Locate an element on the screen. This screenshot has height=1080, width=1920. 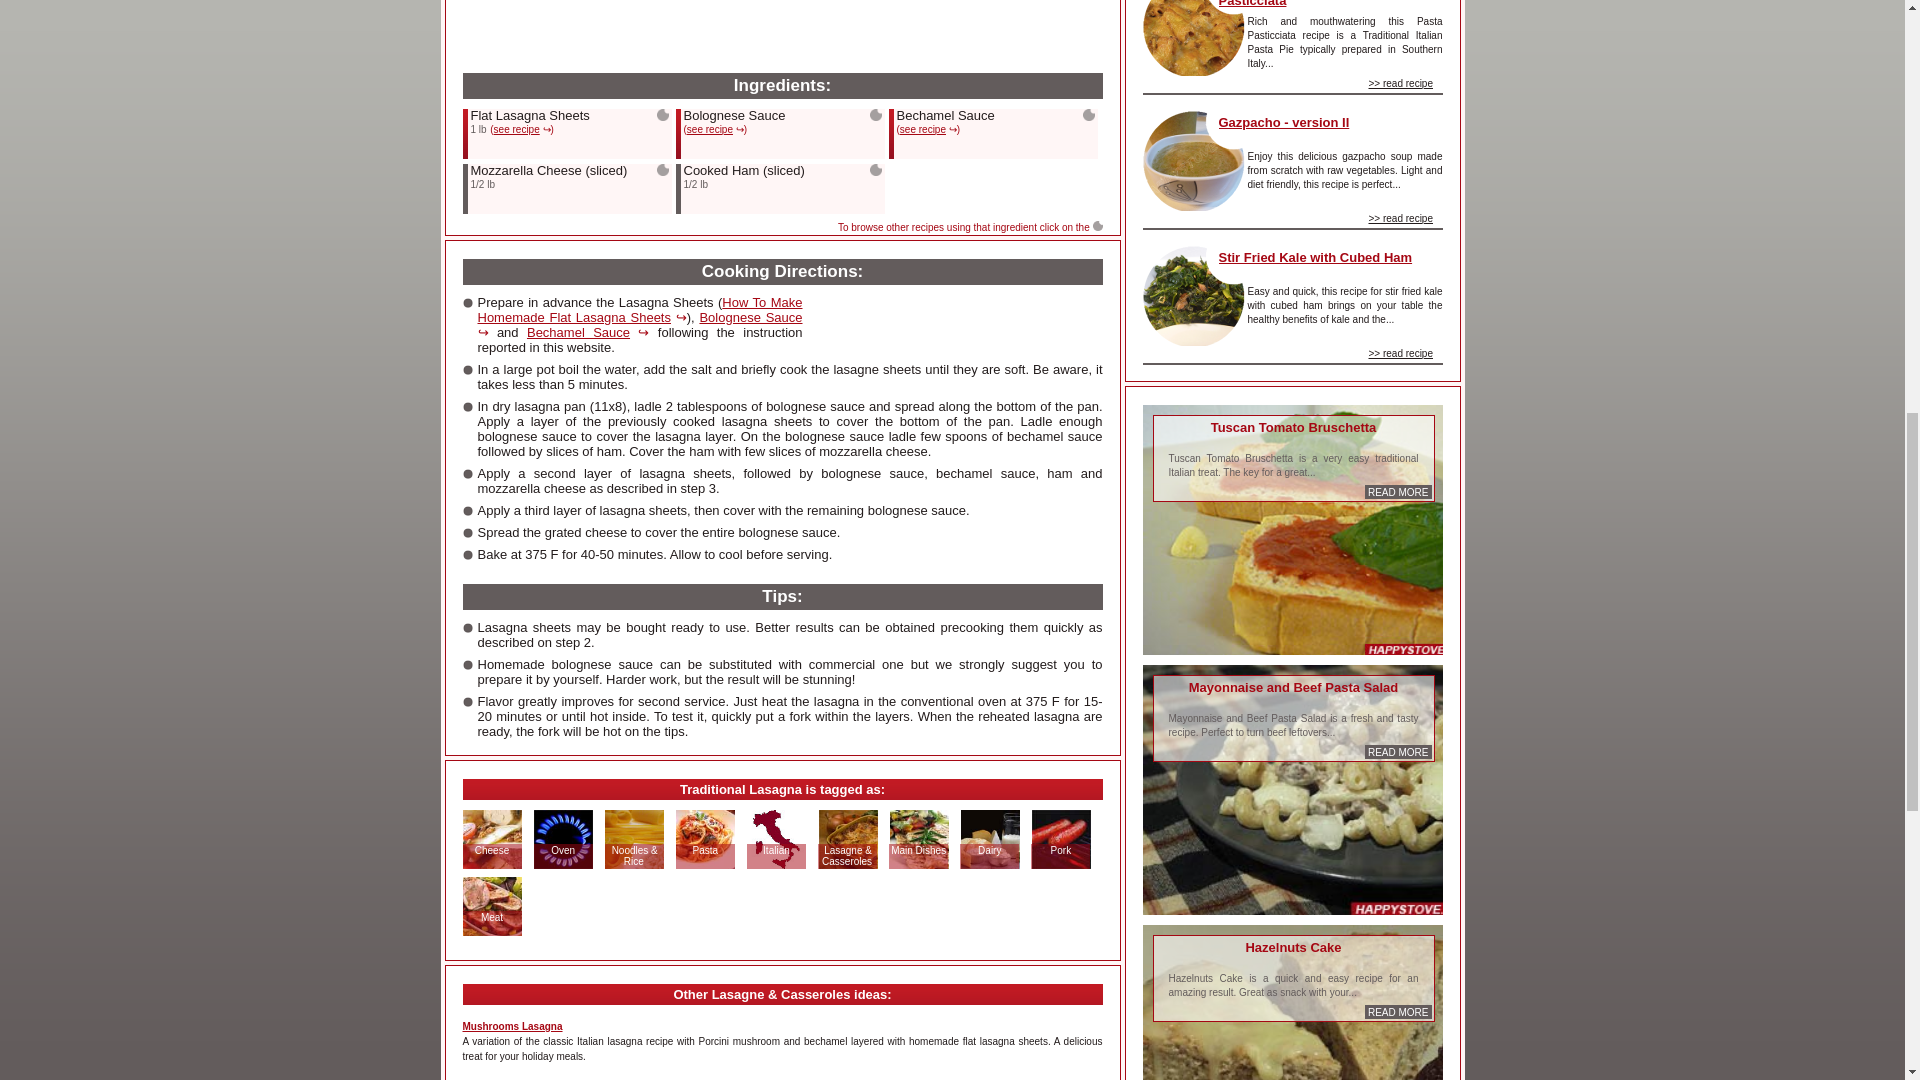
Italian is located at coordinates (776, 850).